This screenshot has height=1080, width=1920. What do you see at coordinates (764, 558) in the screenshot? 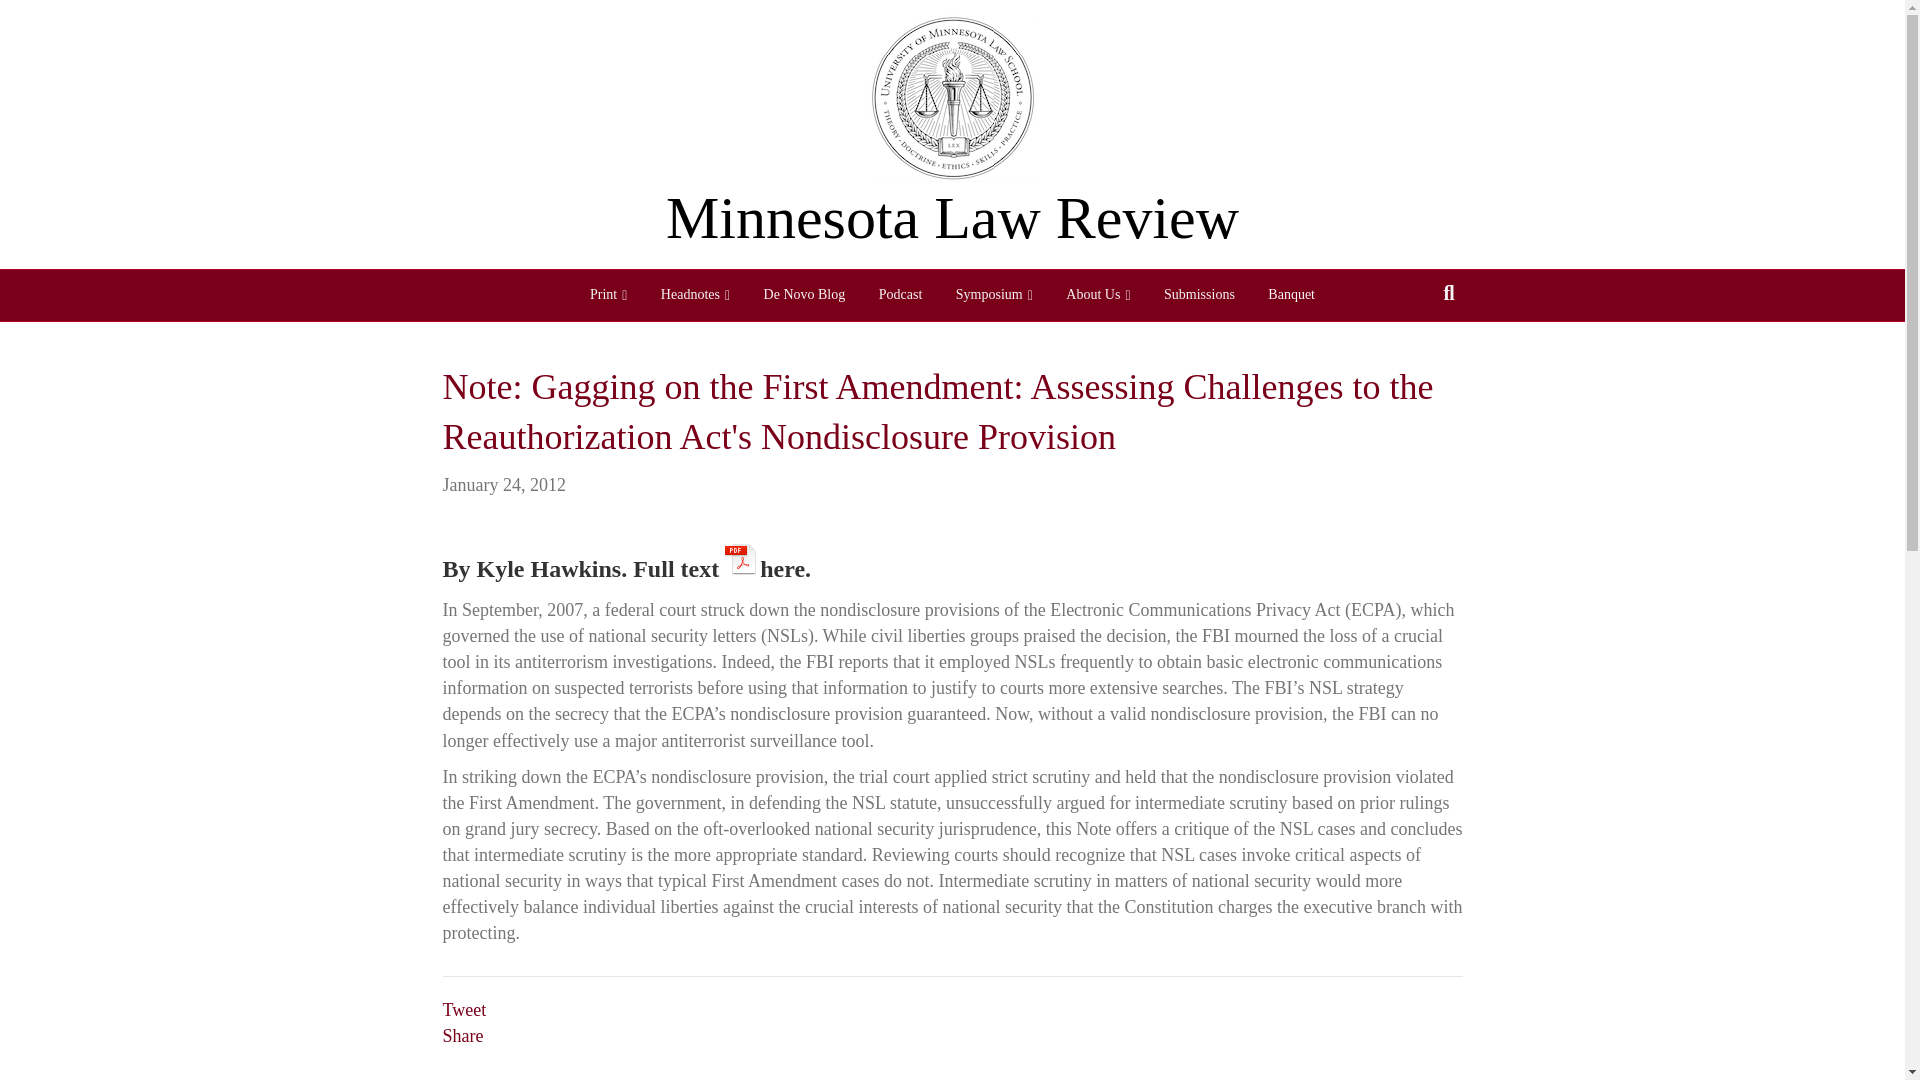
I see `here` at bounding box center [764, 558].